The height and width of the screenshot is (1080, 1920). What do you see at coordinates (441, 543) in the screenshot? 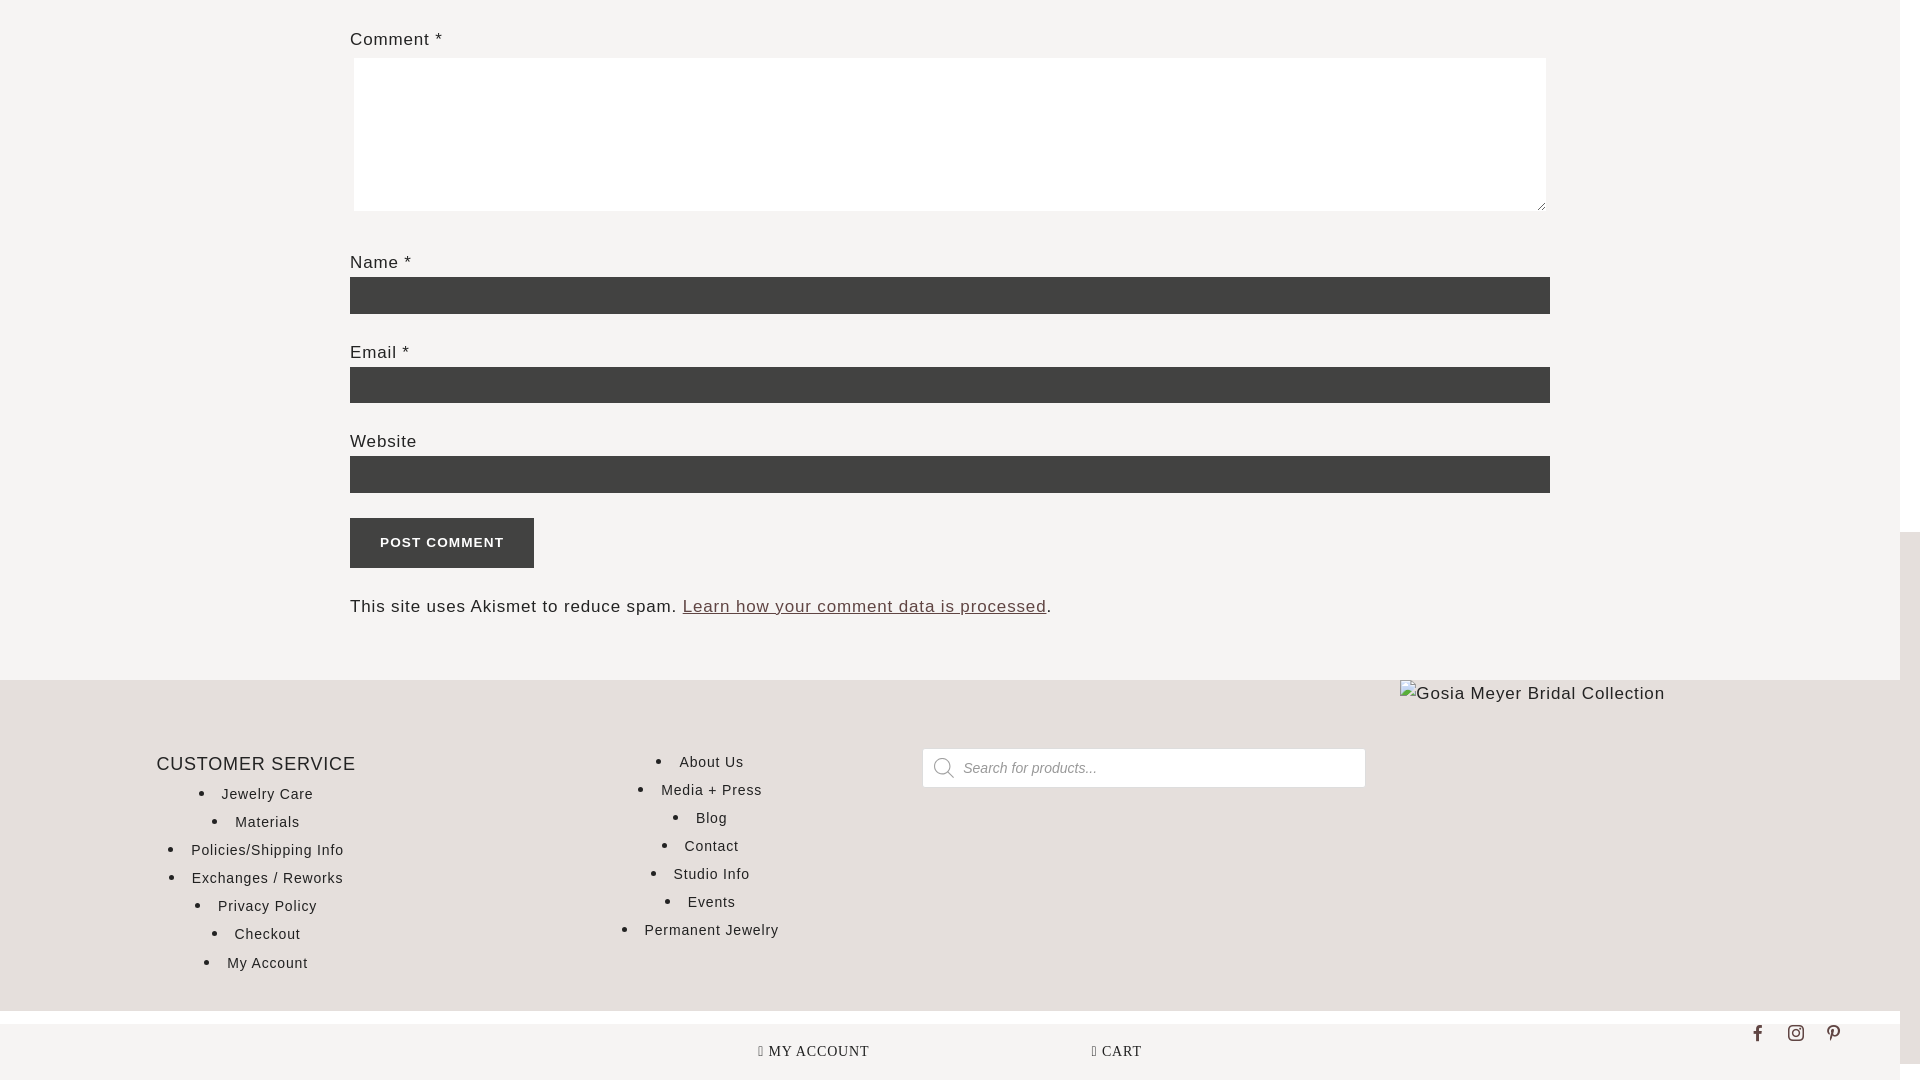
I see `Post Comment` at bounding box center [441, 543].